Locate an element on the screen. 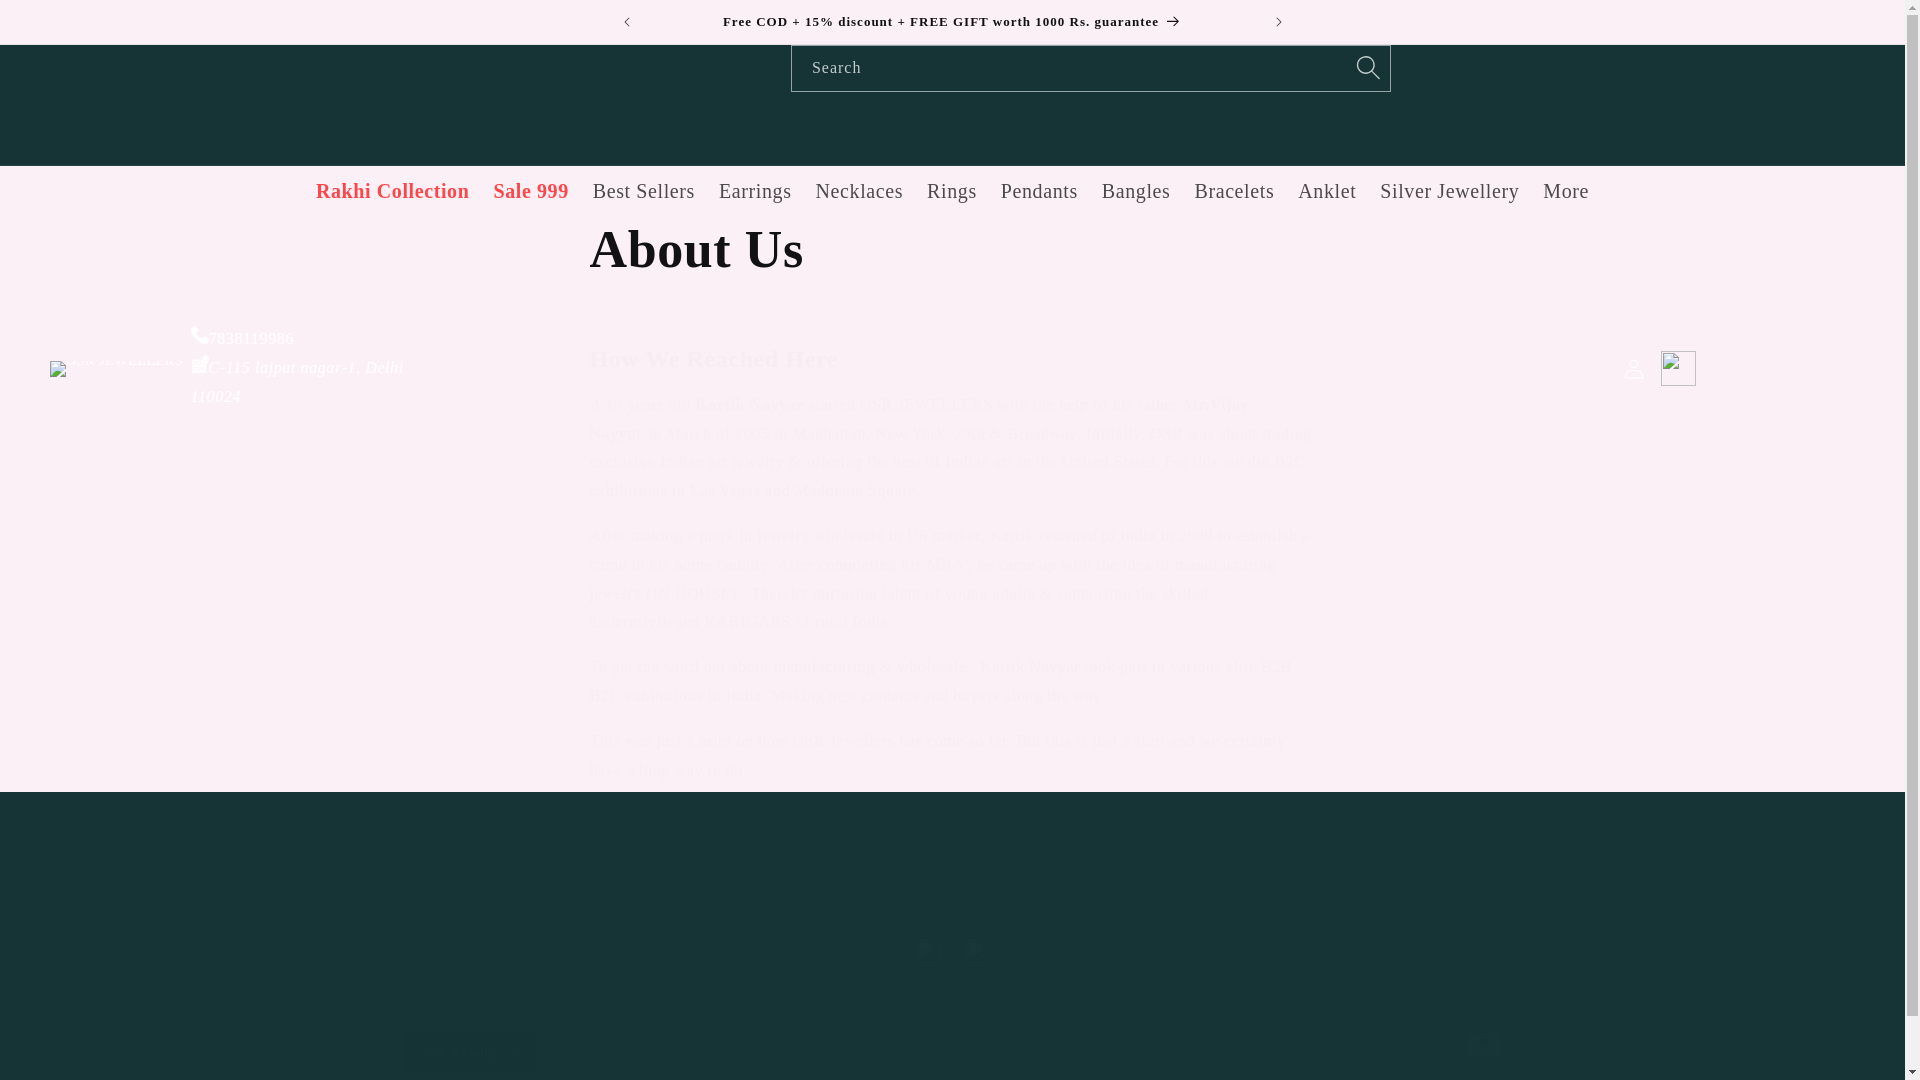  Rakhi Collection is located at coordinates (860, 191).